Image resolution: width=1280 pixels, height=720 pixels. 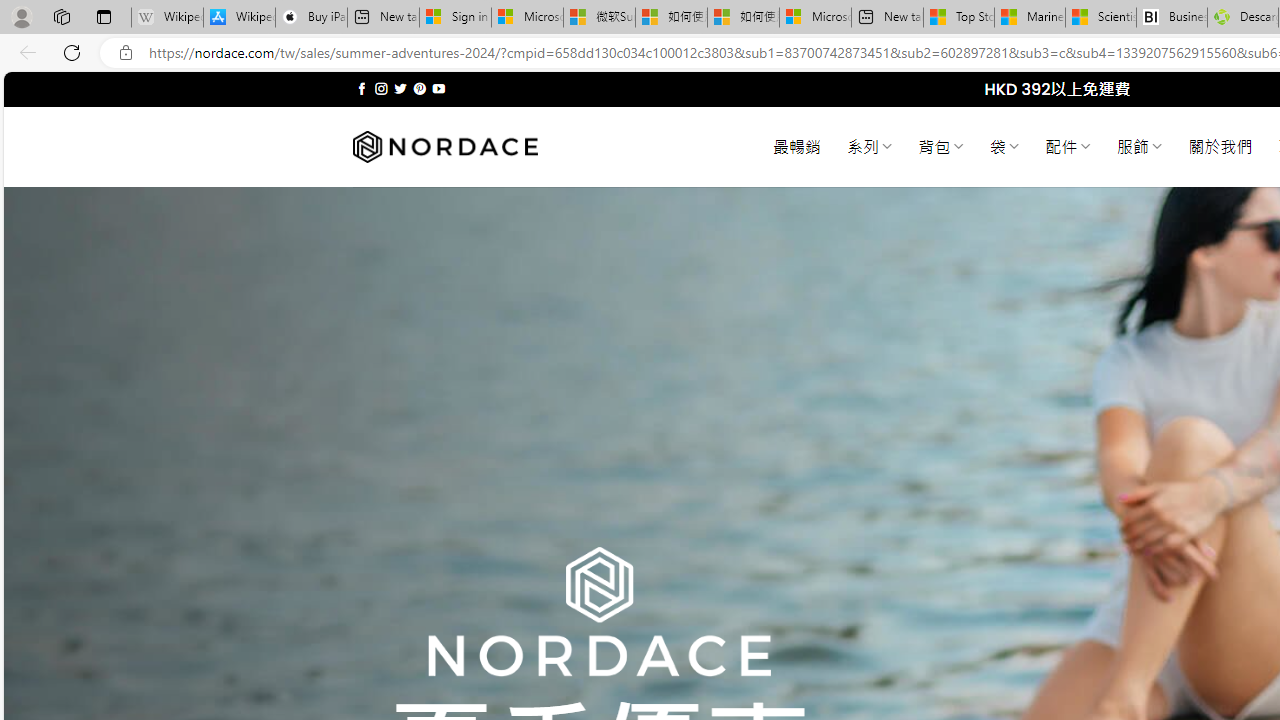 What do you see at coordinates (400, 88) in the screenshot?
I see `Follow on Twitter` at bounding box center [400, 88].